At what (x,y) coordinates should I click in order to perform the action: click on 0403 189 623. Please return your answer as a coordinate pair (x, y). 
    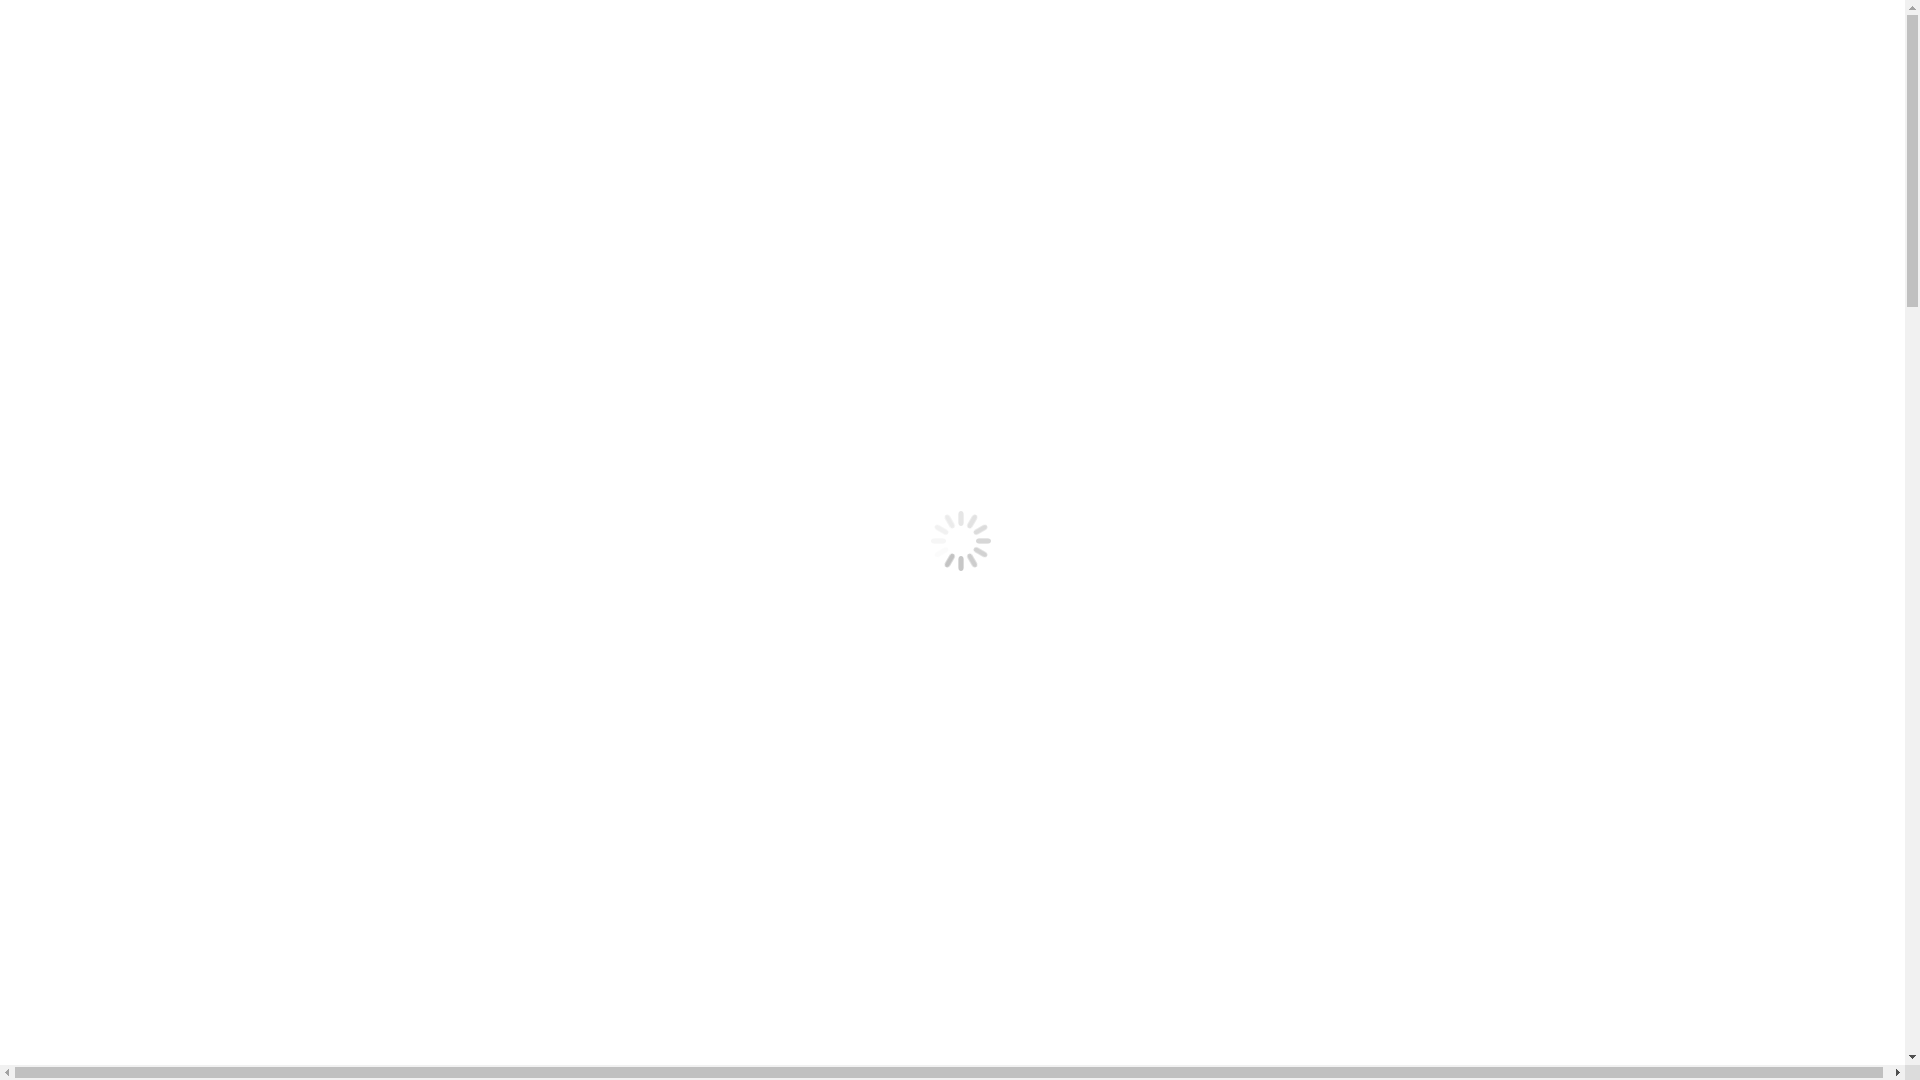
    Looking at the image, I should click on (275, 90).